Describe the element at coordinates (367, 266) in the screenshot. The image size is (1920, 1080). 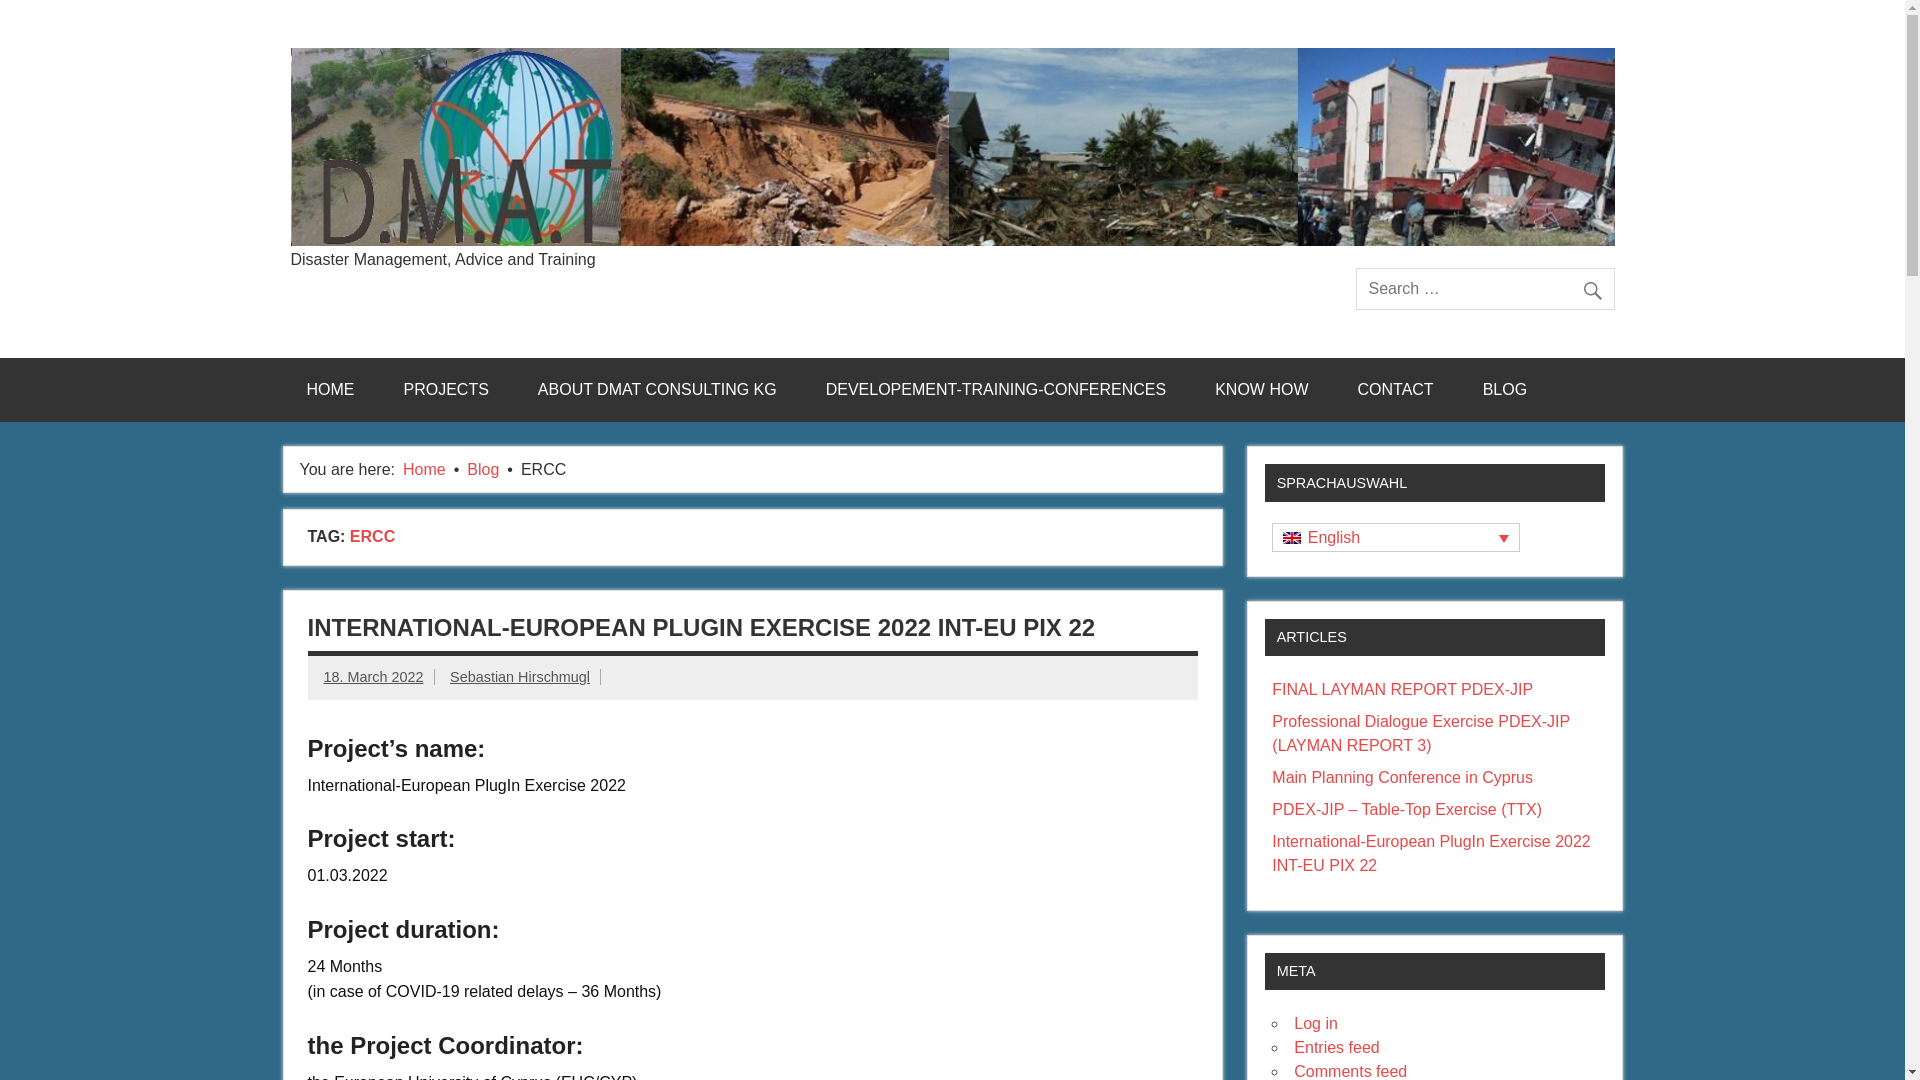
I see `D.M.A.T.` at that location.